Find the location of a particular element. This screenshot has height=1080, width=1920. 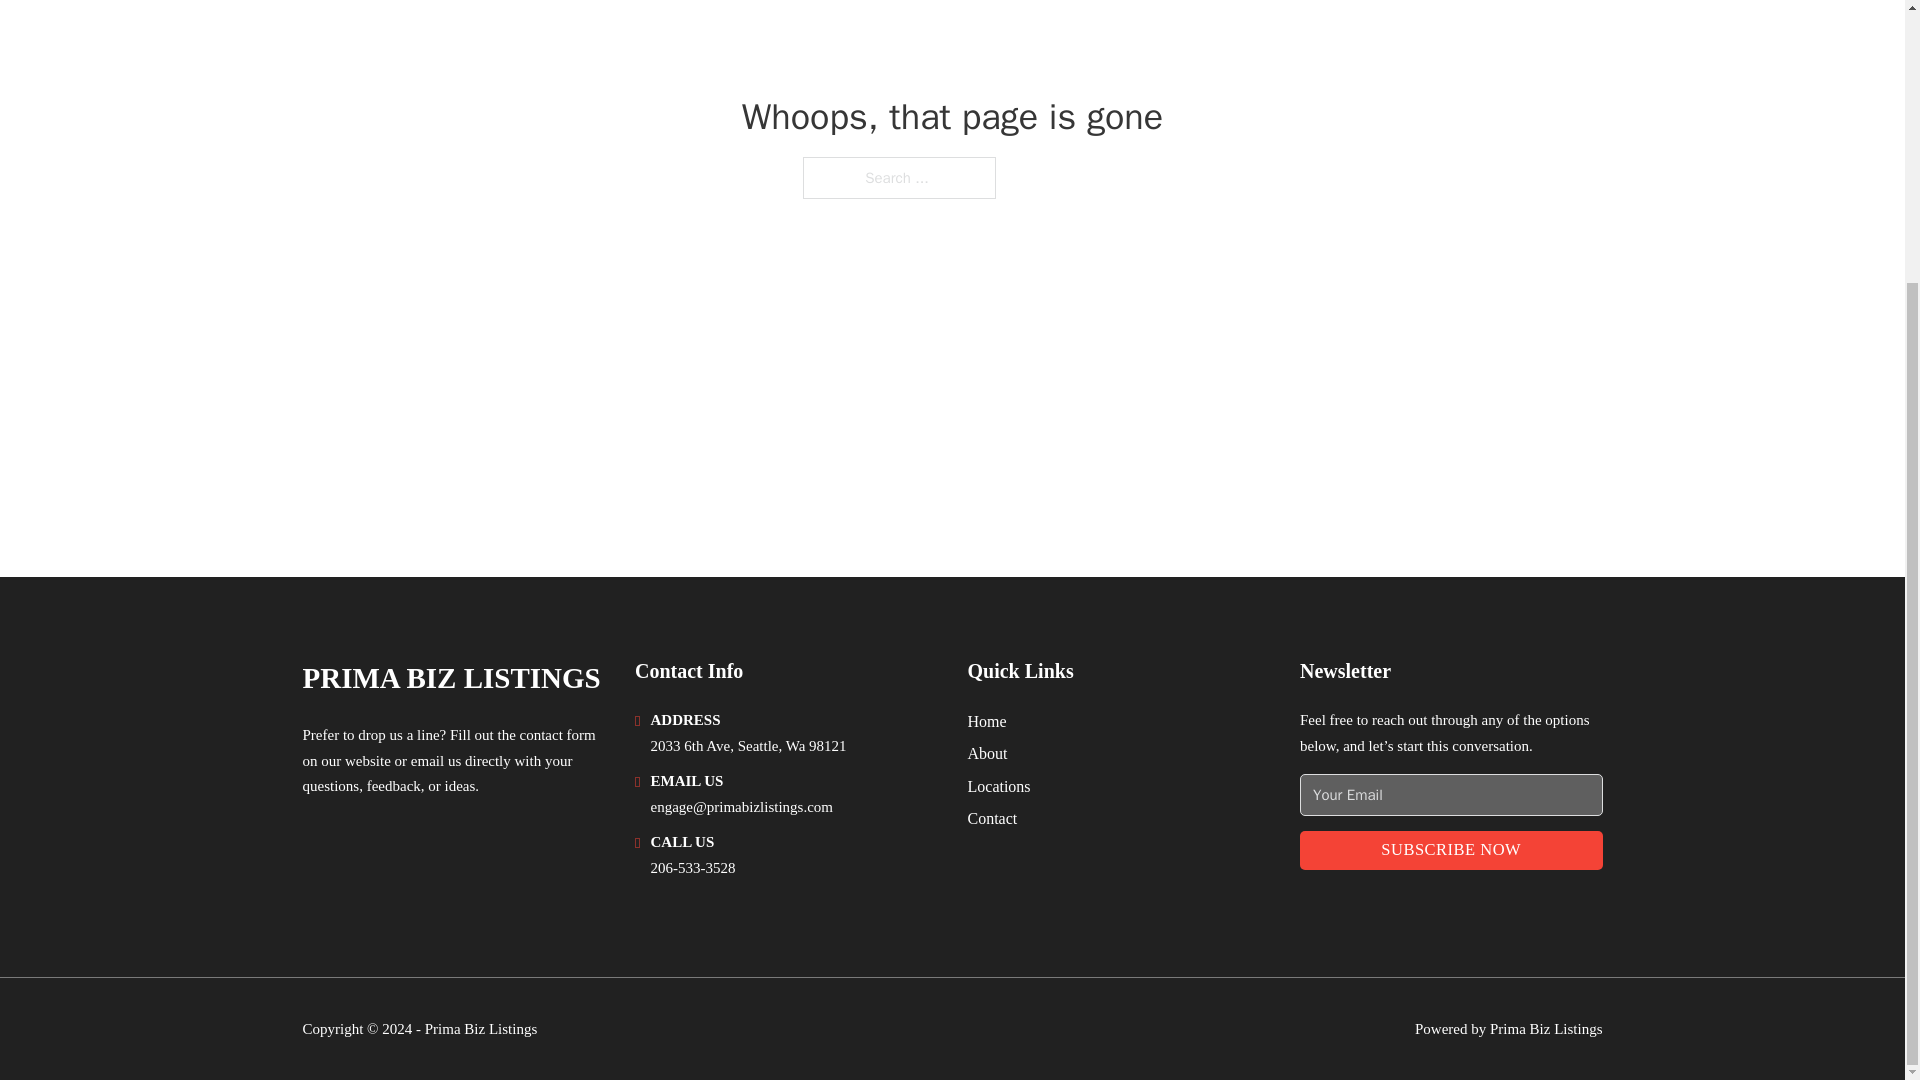

Locations is located at coordinates (999, 786).